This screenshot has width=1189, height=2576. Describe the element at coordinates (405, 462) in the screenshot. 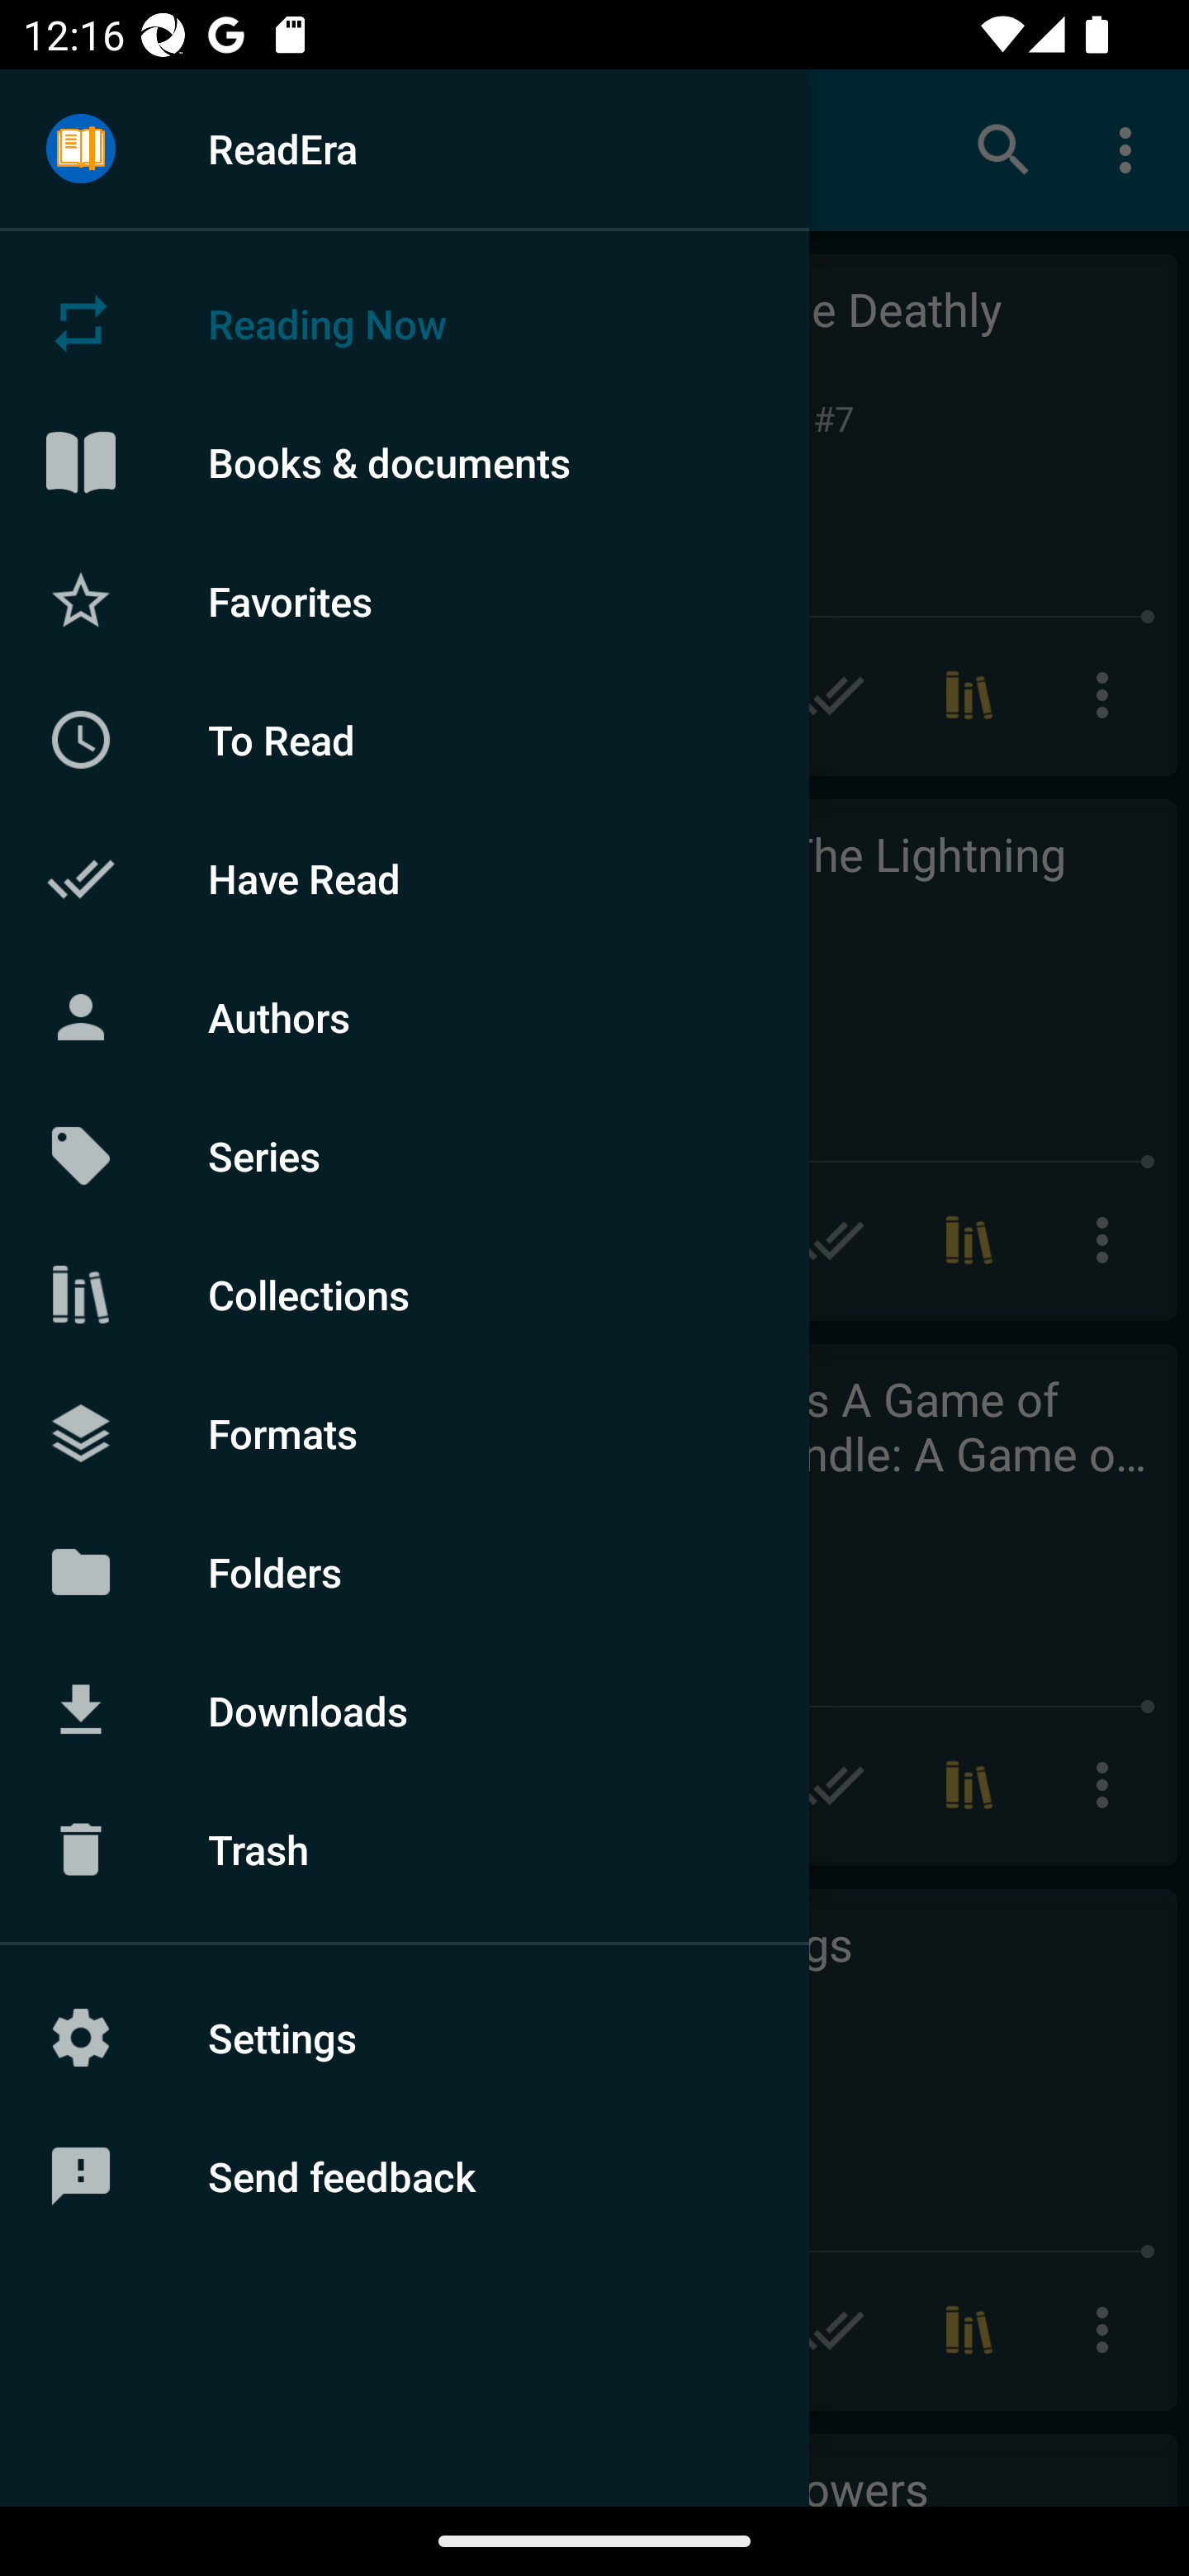

I see `Books & documents` at that location.